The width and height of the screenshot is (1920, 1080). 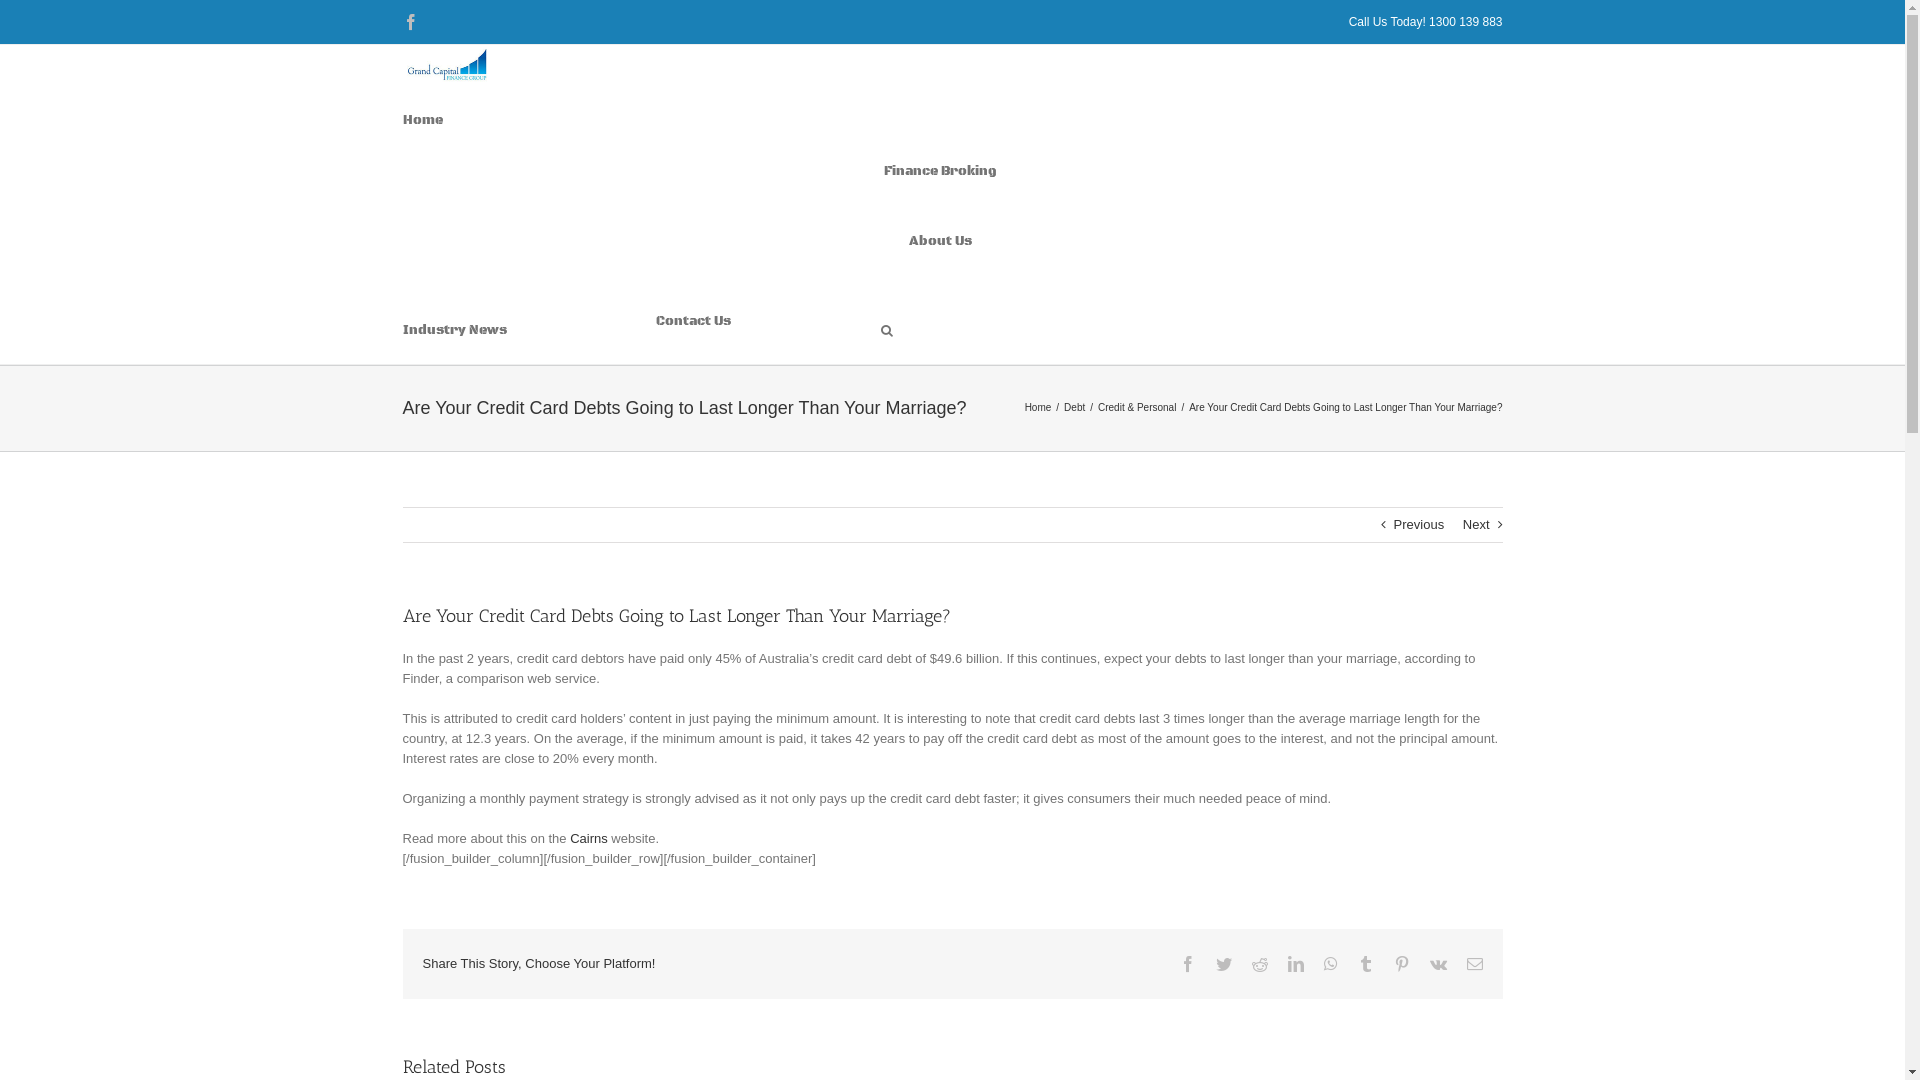 What do you see at coordinates (1038, 408) in the screenshot?
I see `Home` at bounding box center [1038, 408].